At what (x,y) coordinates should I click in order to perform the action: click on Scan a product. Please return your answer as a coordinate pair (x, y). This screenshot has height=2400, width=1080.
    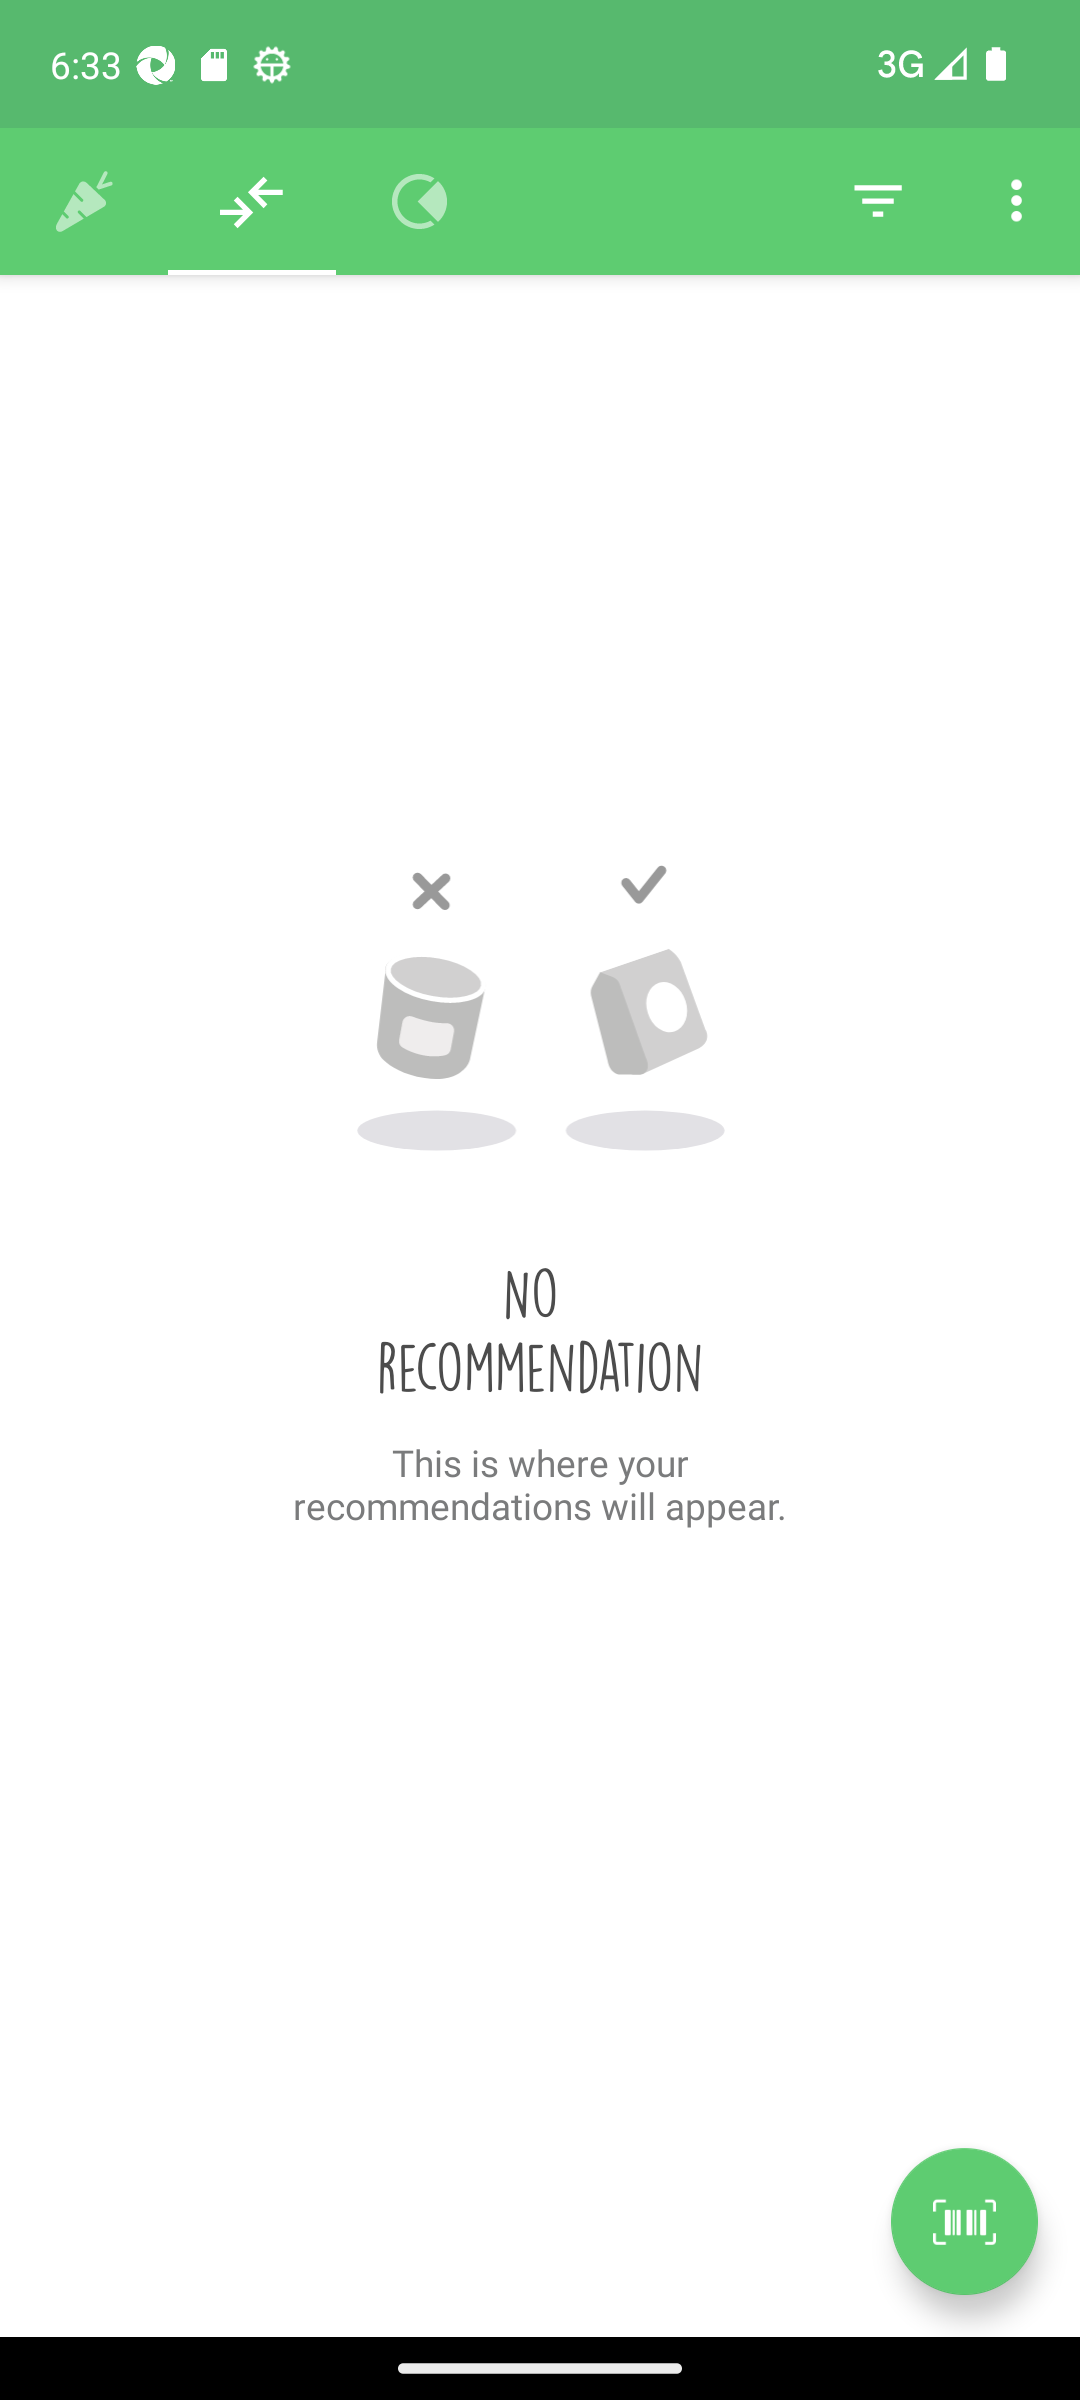
    Looking at the image, I should click on (964, 2221).